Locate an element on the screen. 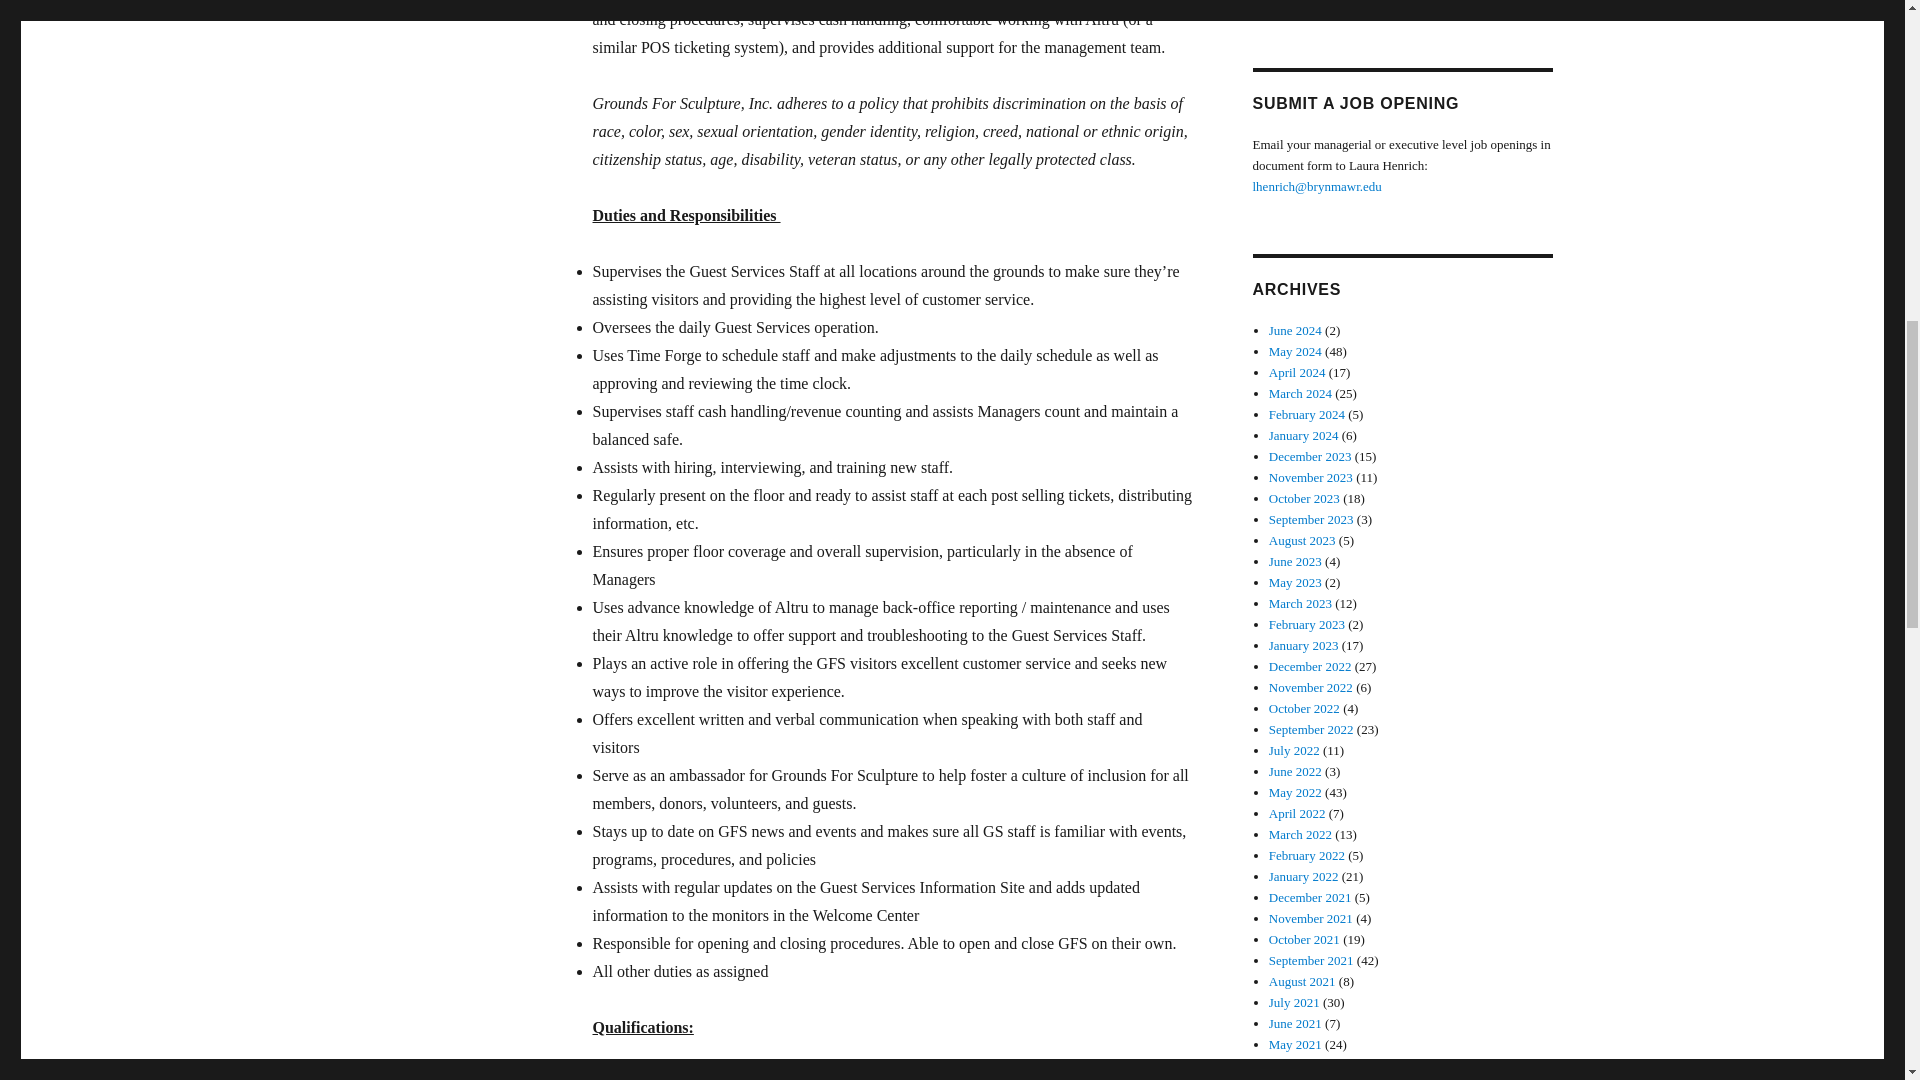 The height and width of the screenshot is (1080, 1920). June 2022 is located at coordinates (1296, 770).